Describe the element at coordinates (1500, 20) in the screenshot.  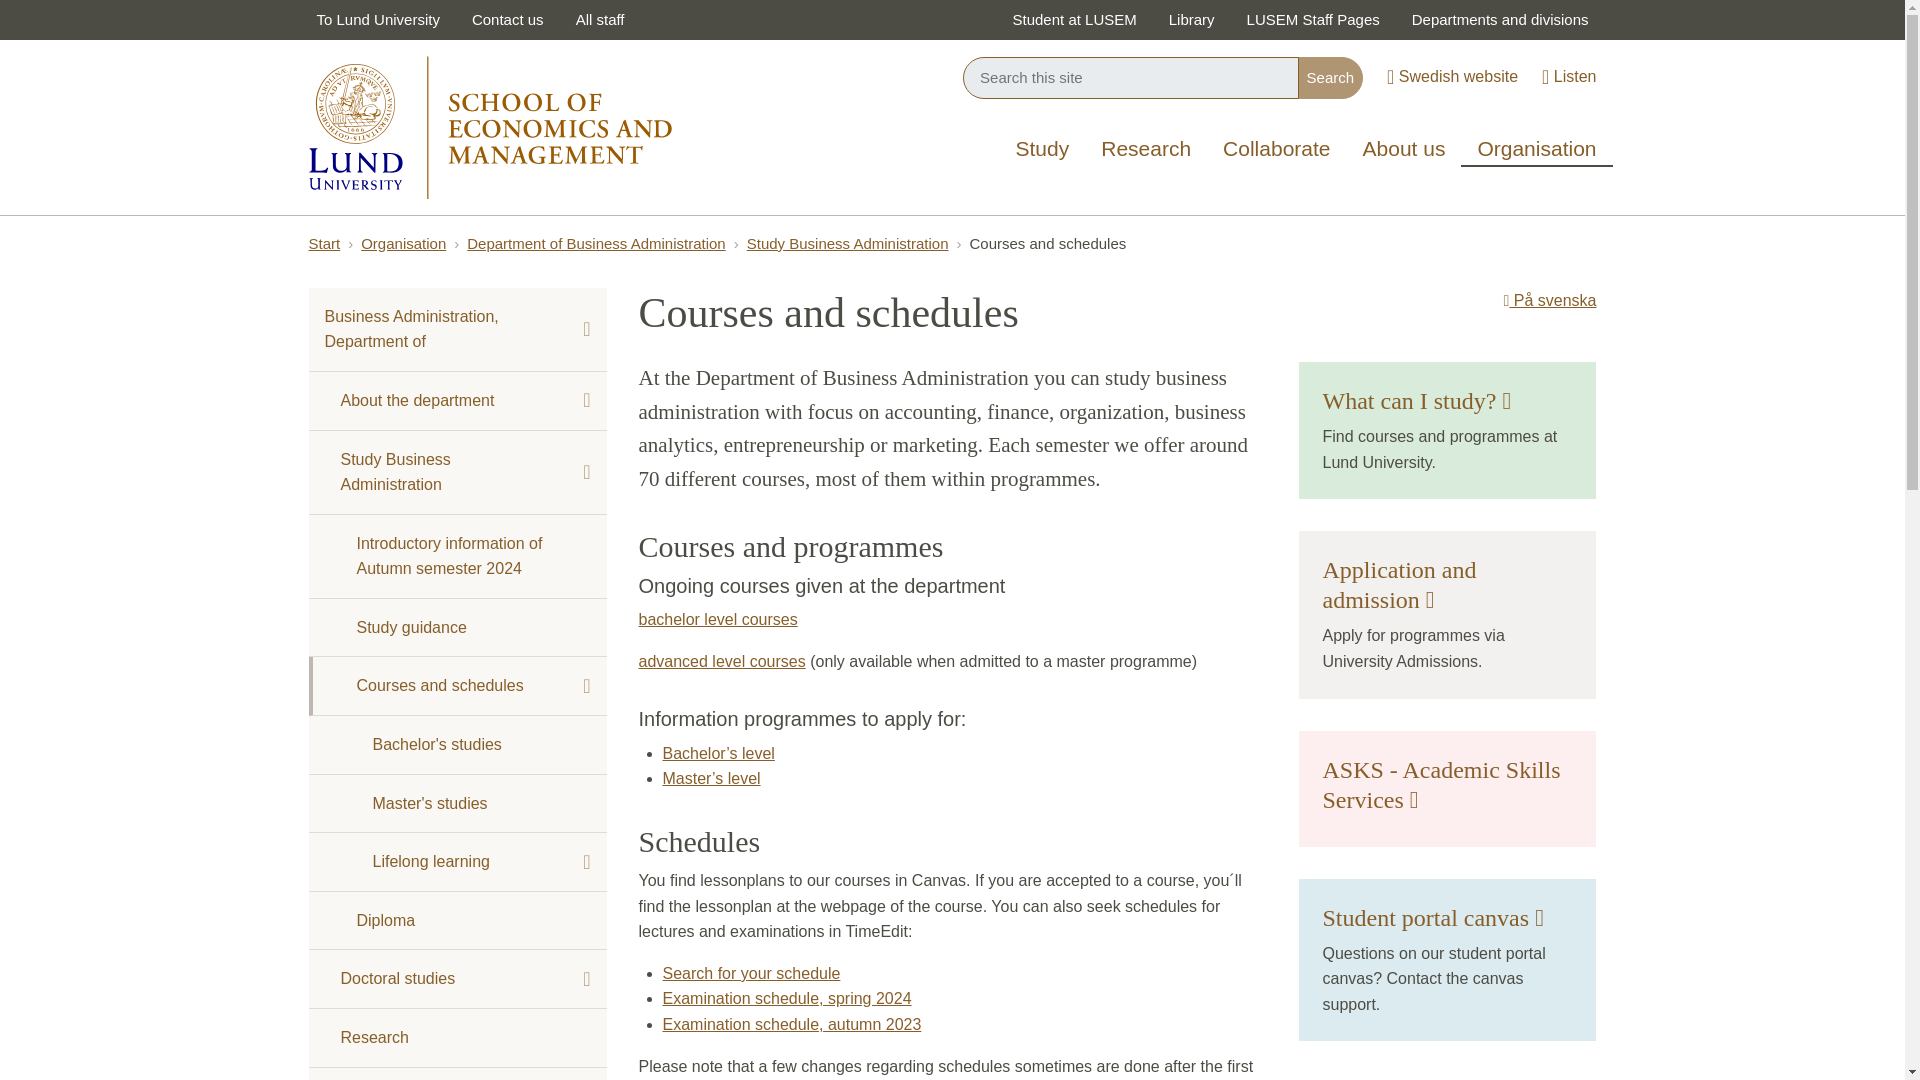
I see `Departments and divisions` at that location.